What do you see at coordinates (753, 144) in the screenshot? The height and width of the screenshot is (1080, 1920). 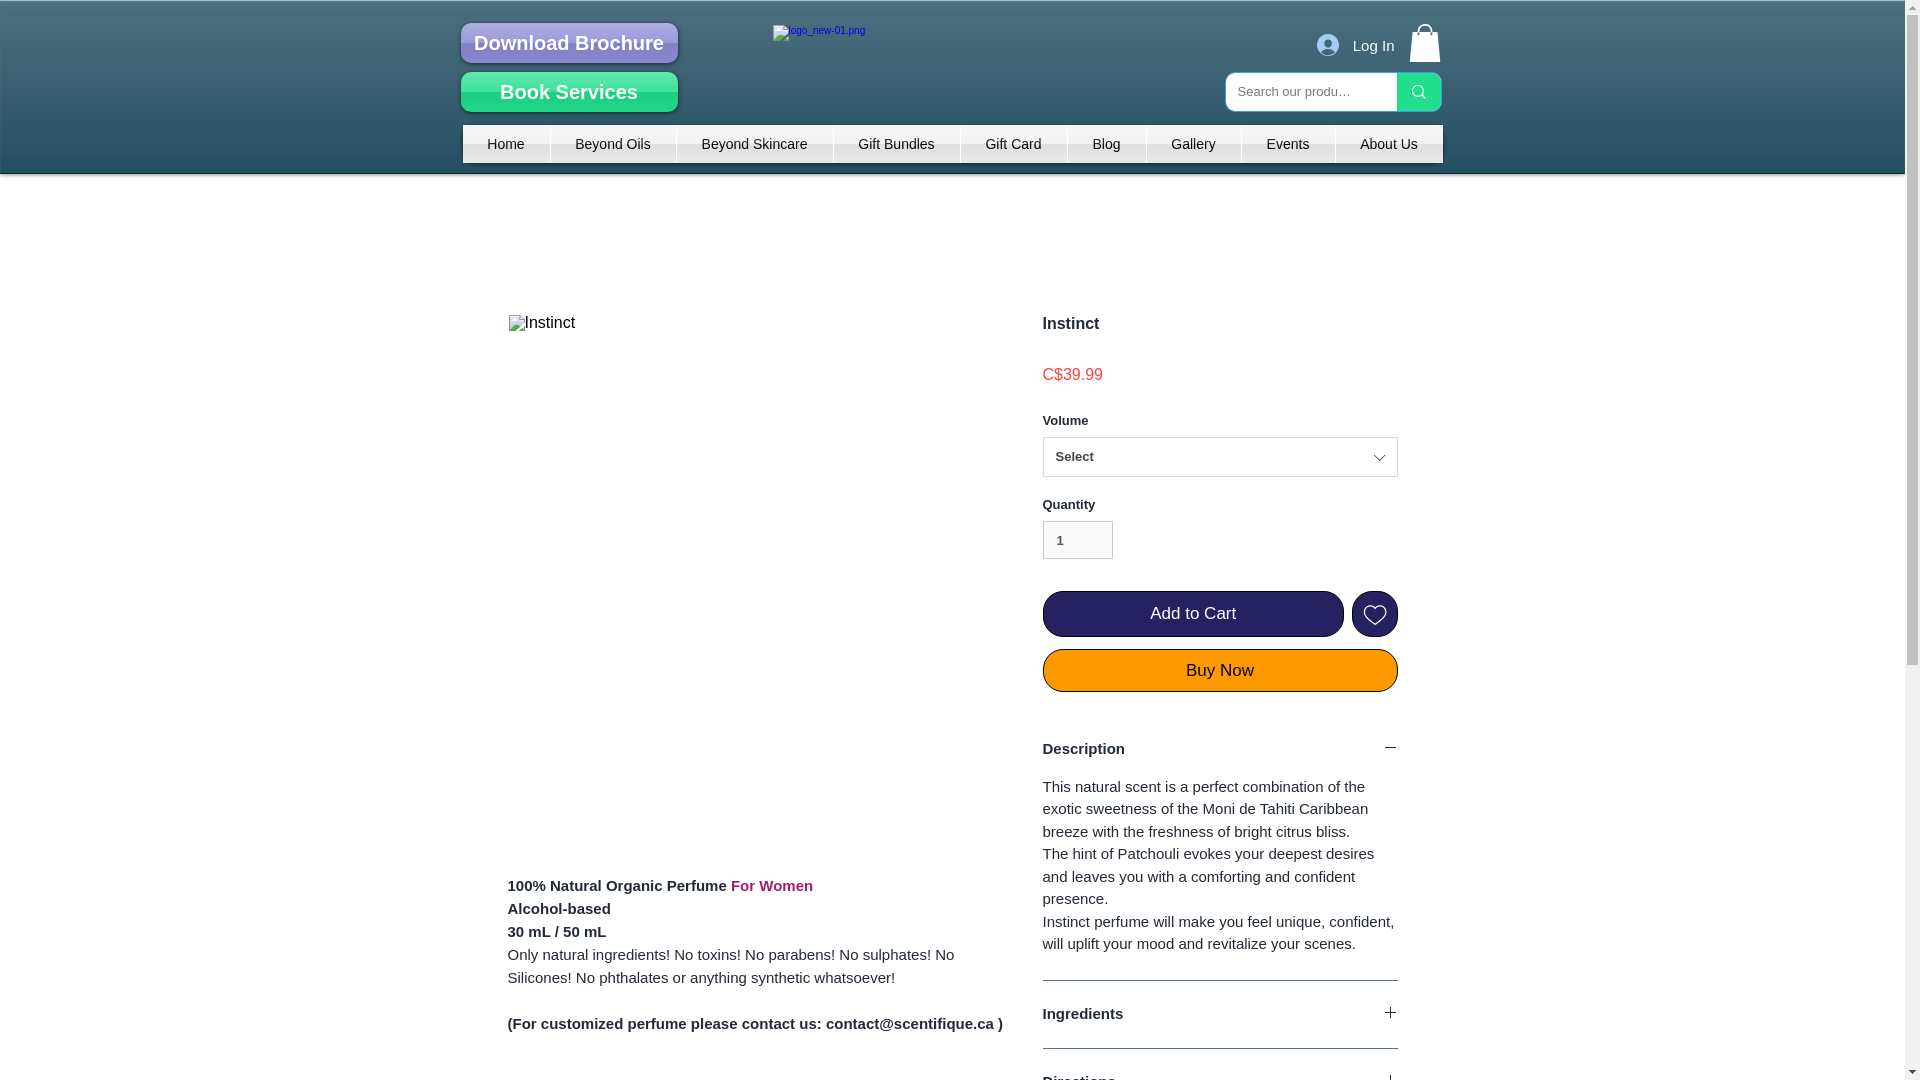 I see `Beyond Skincare` at bounding box center [753, 144].